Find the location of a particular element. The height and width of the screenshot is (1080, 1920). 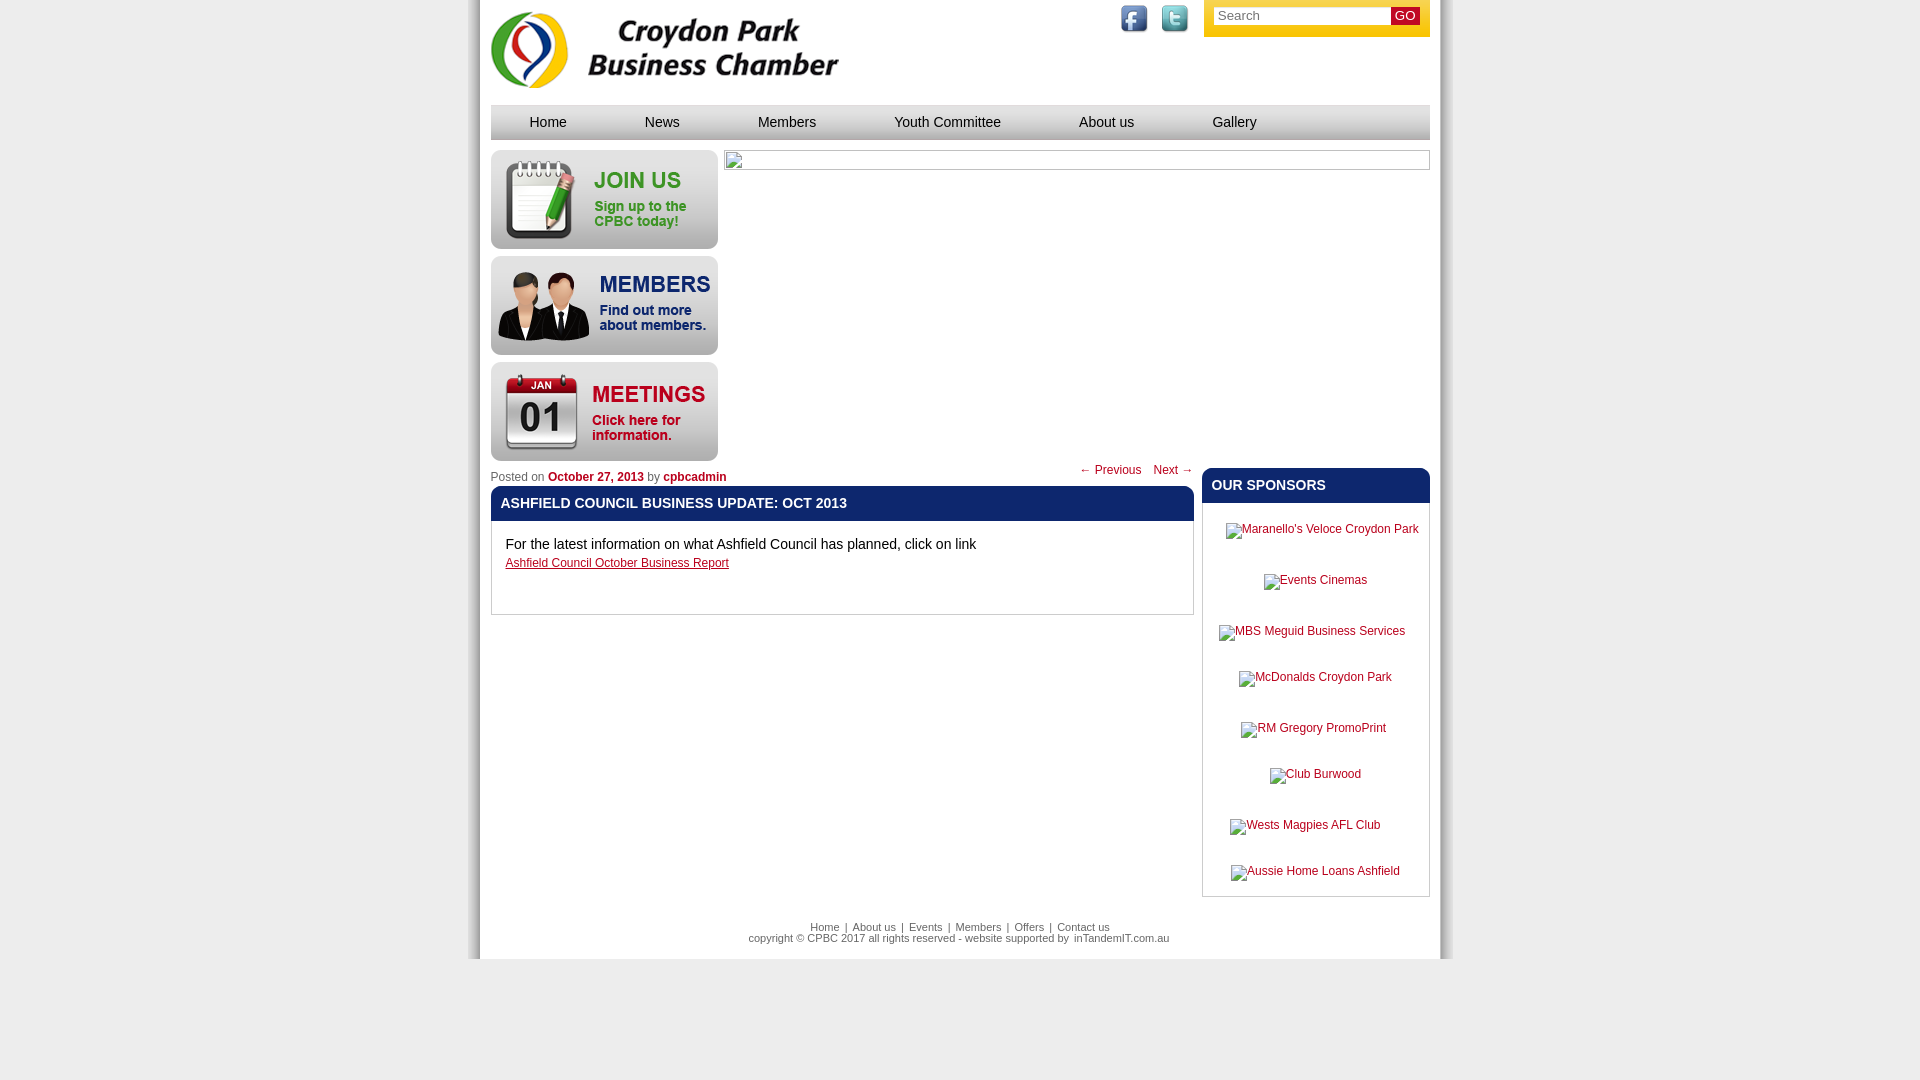

News is located at coordinates (662, 122).